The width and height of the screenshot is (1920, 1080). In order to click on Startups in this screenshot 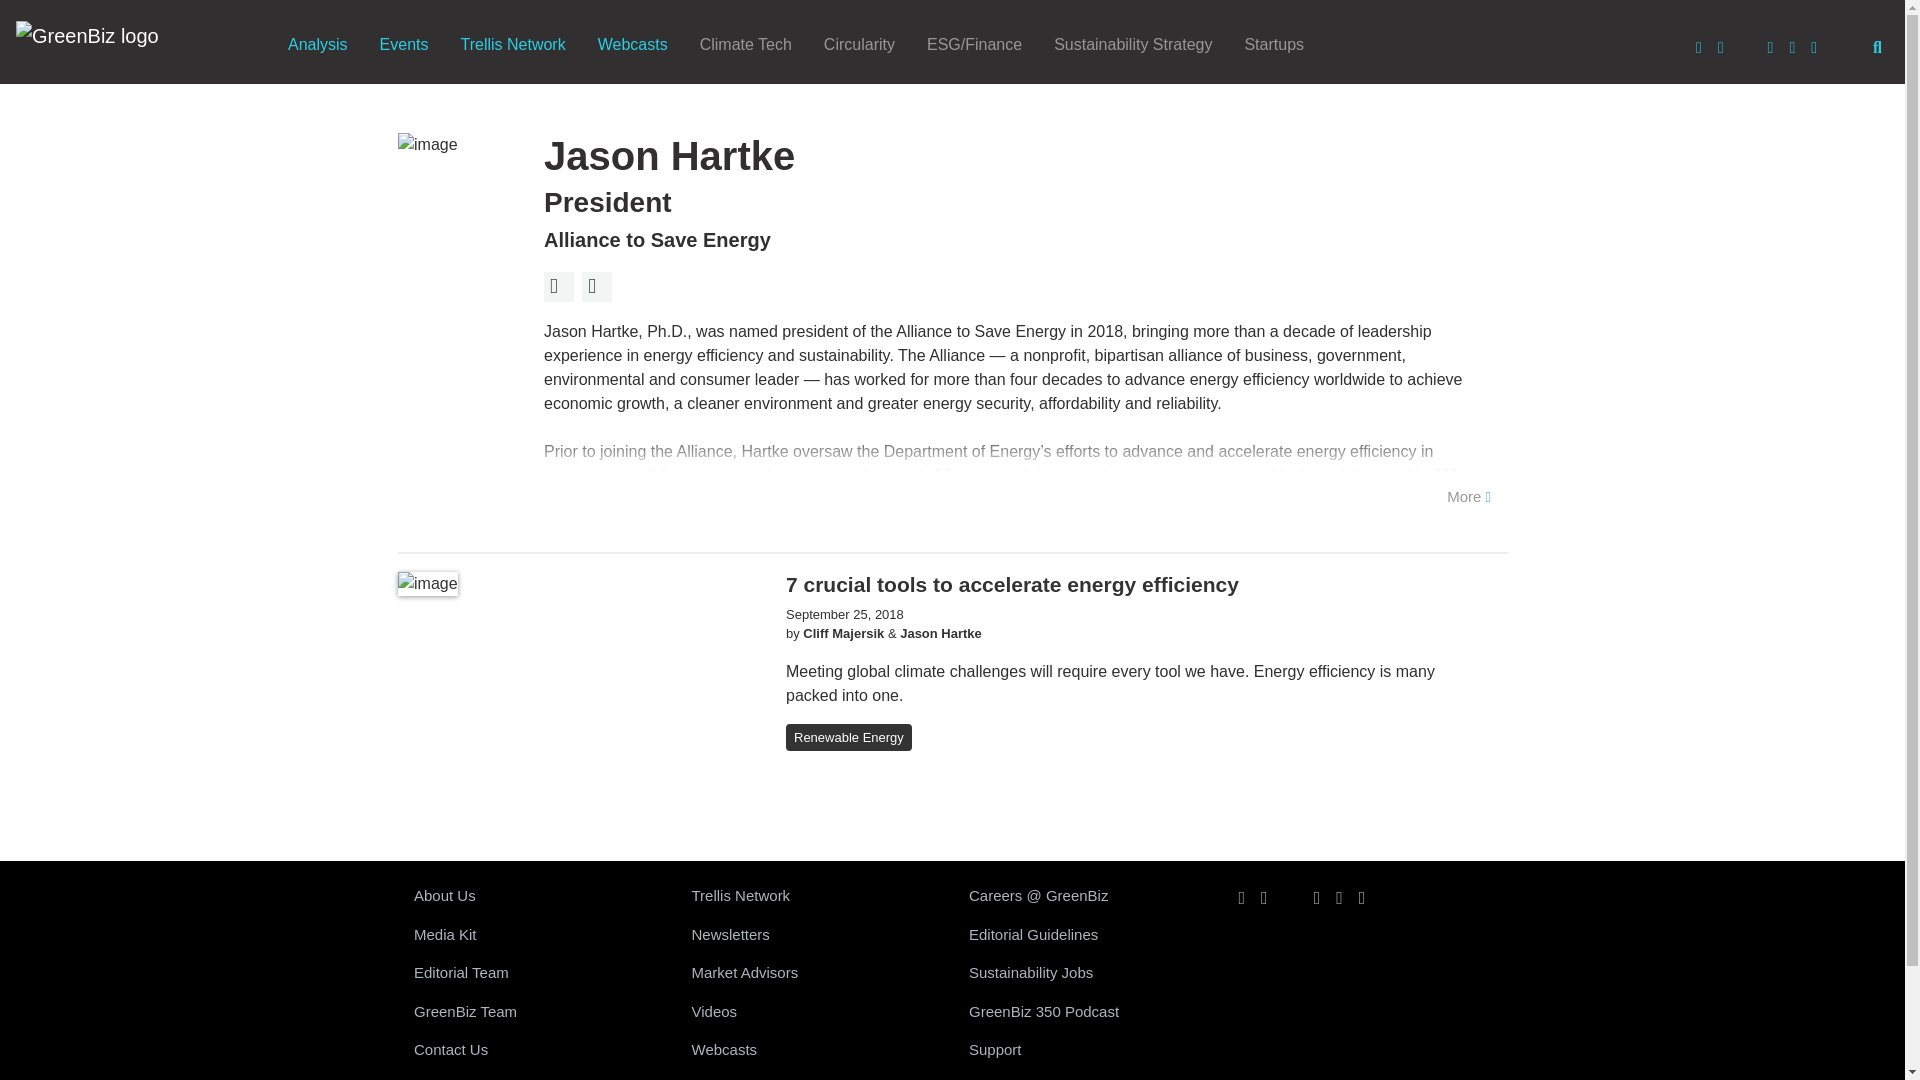, I will do `click(1274, 45)`.